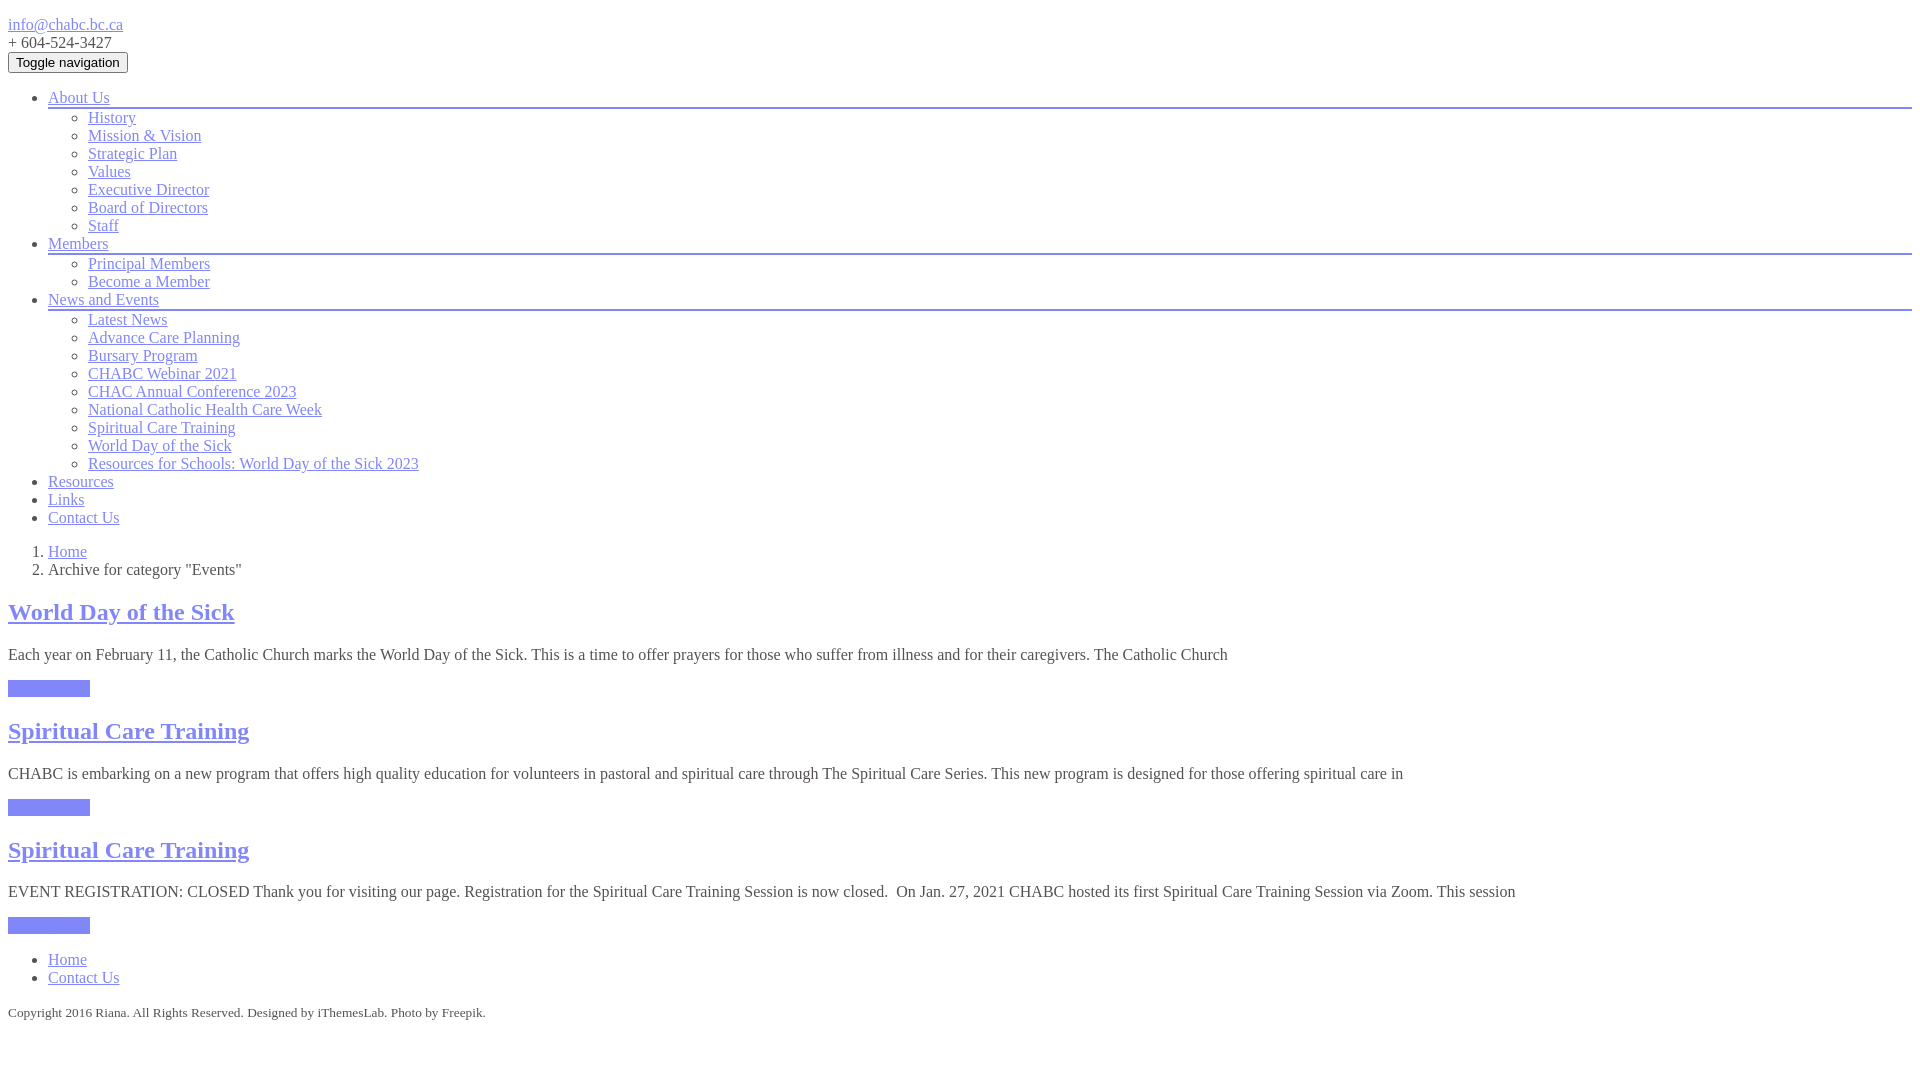 The image size is (1920, 1080). I want to click on Contact Us, so click(84, 978).